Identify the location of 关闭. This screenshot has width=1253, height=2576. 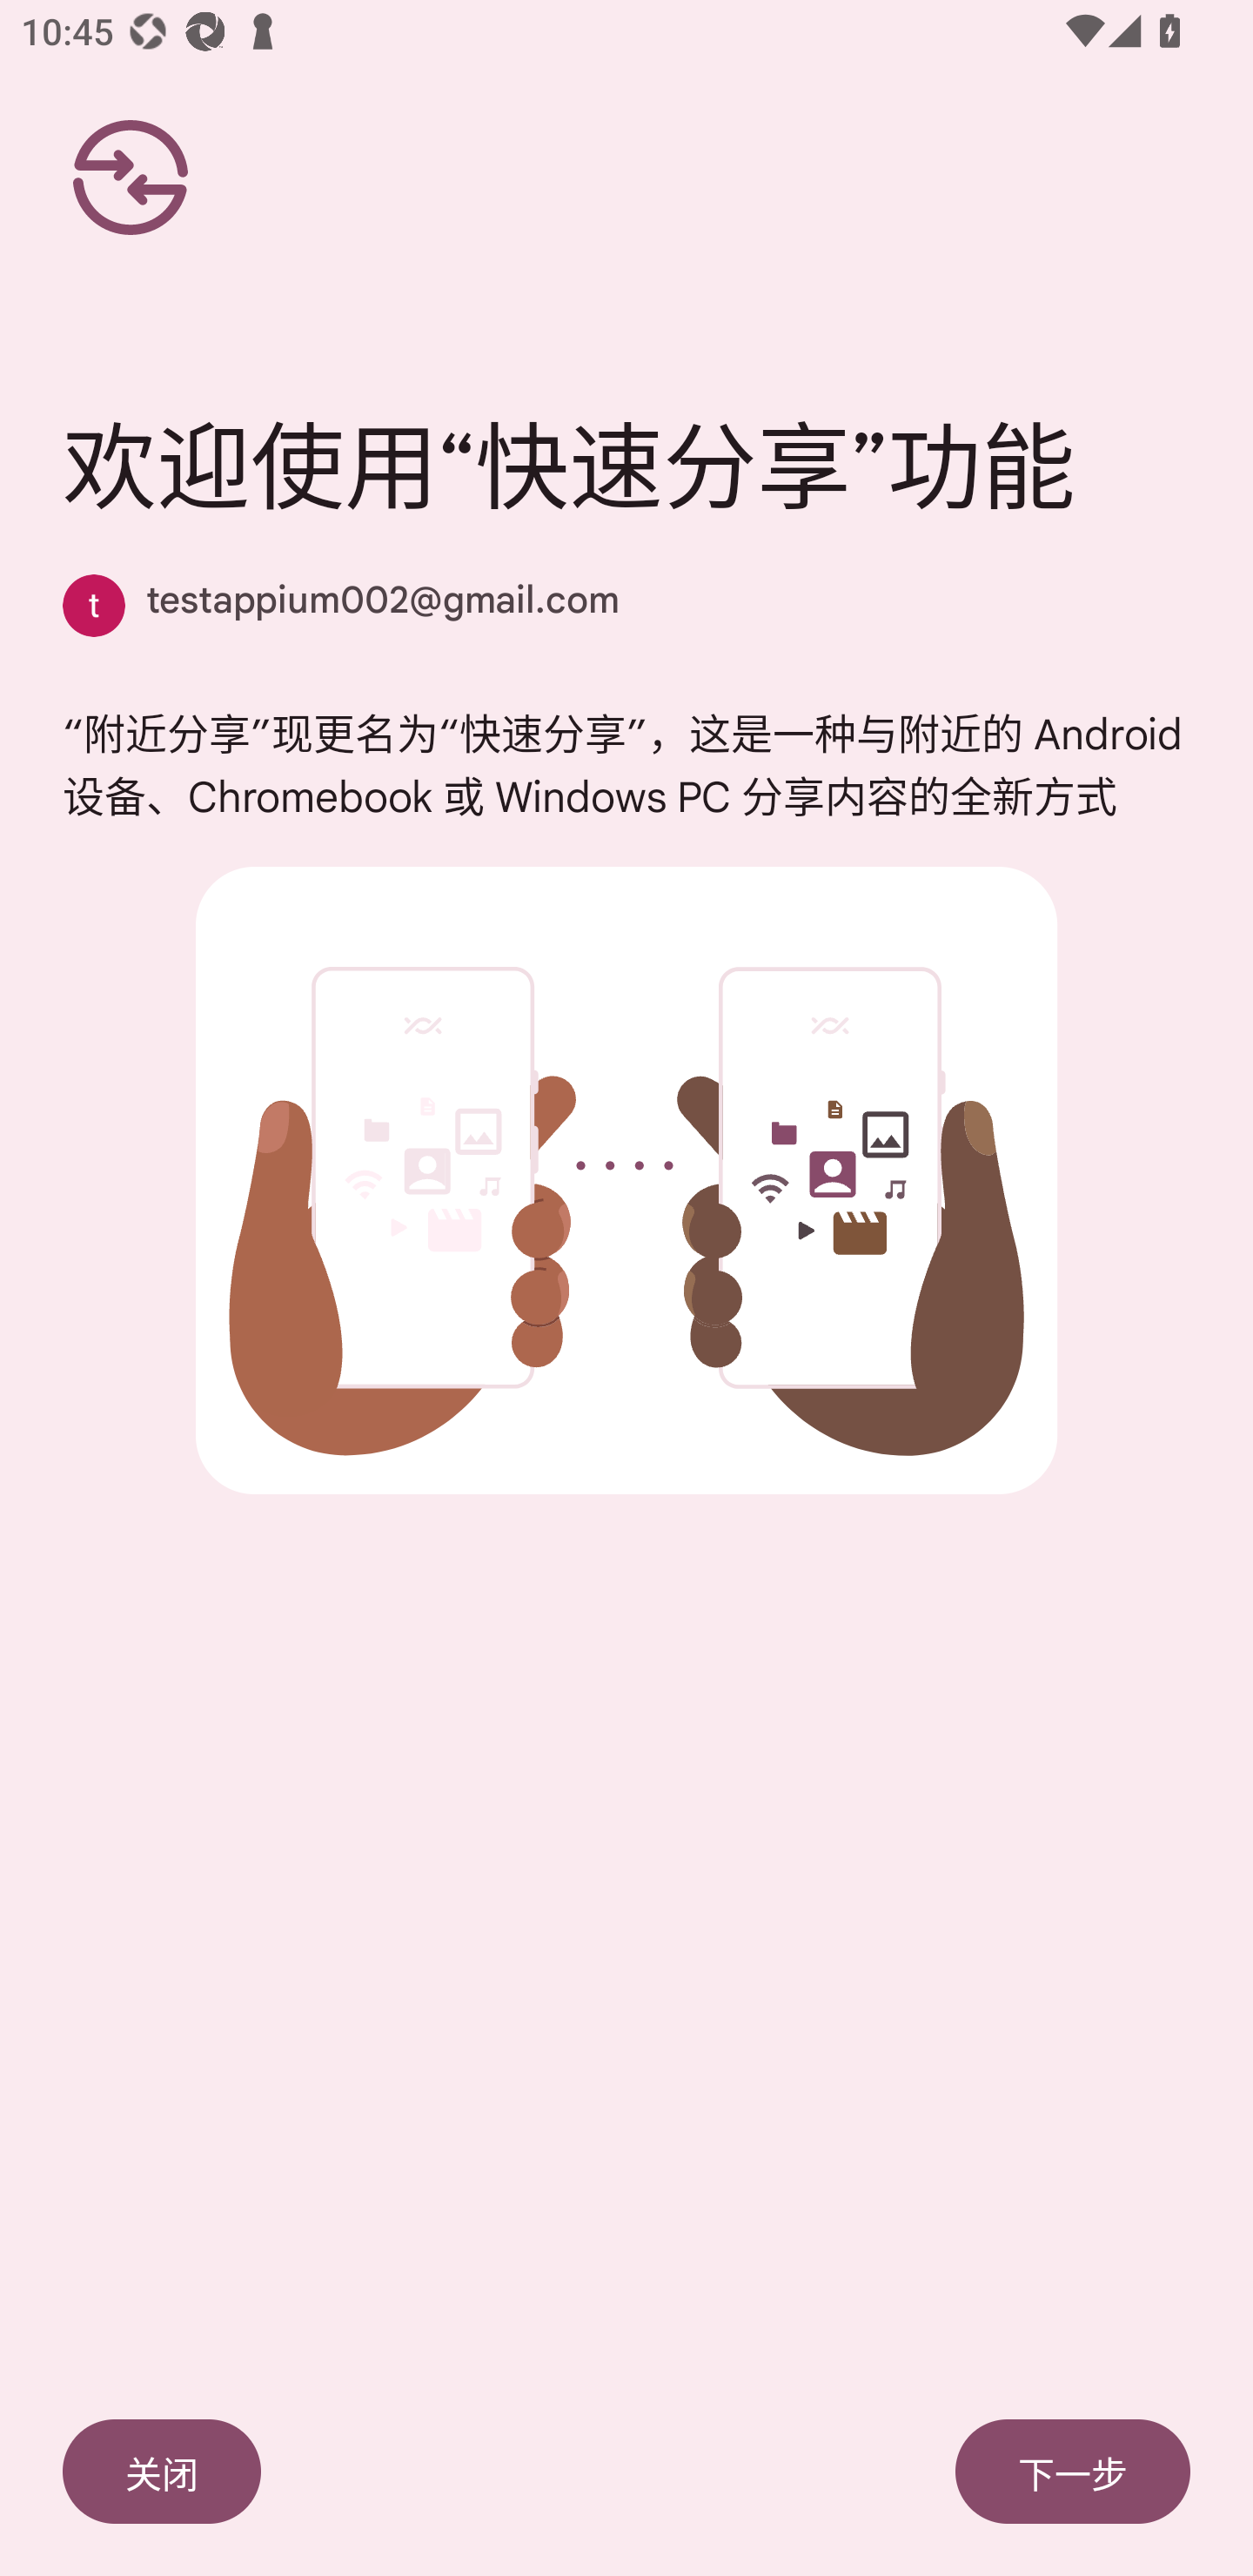
(162, 2472).